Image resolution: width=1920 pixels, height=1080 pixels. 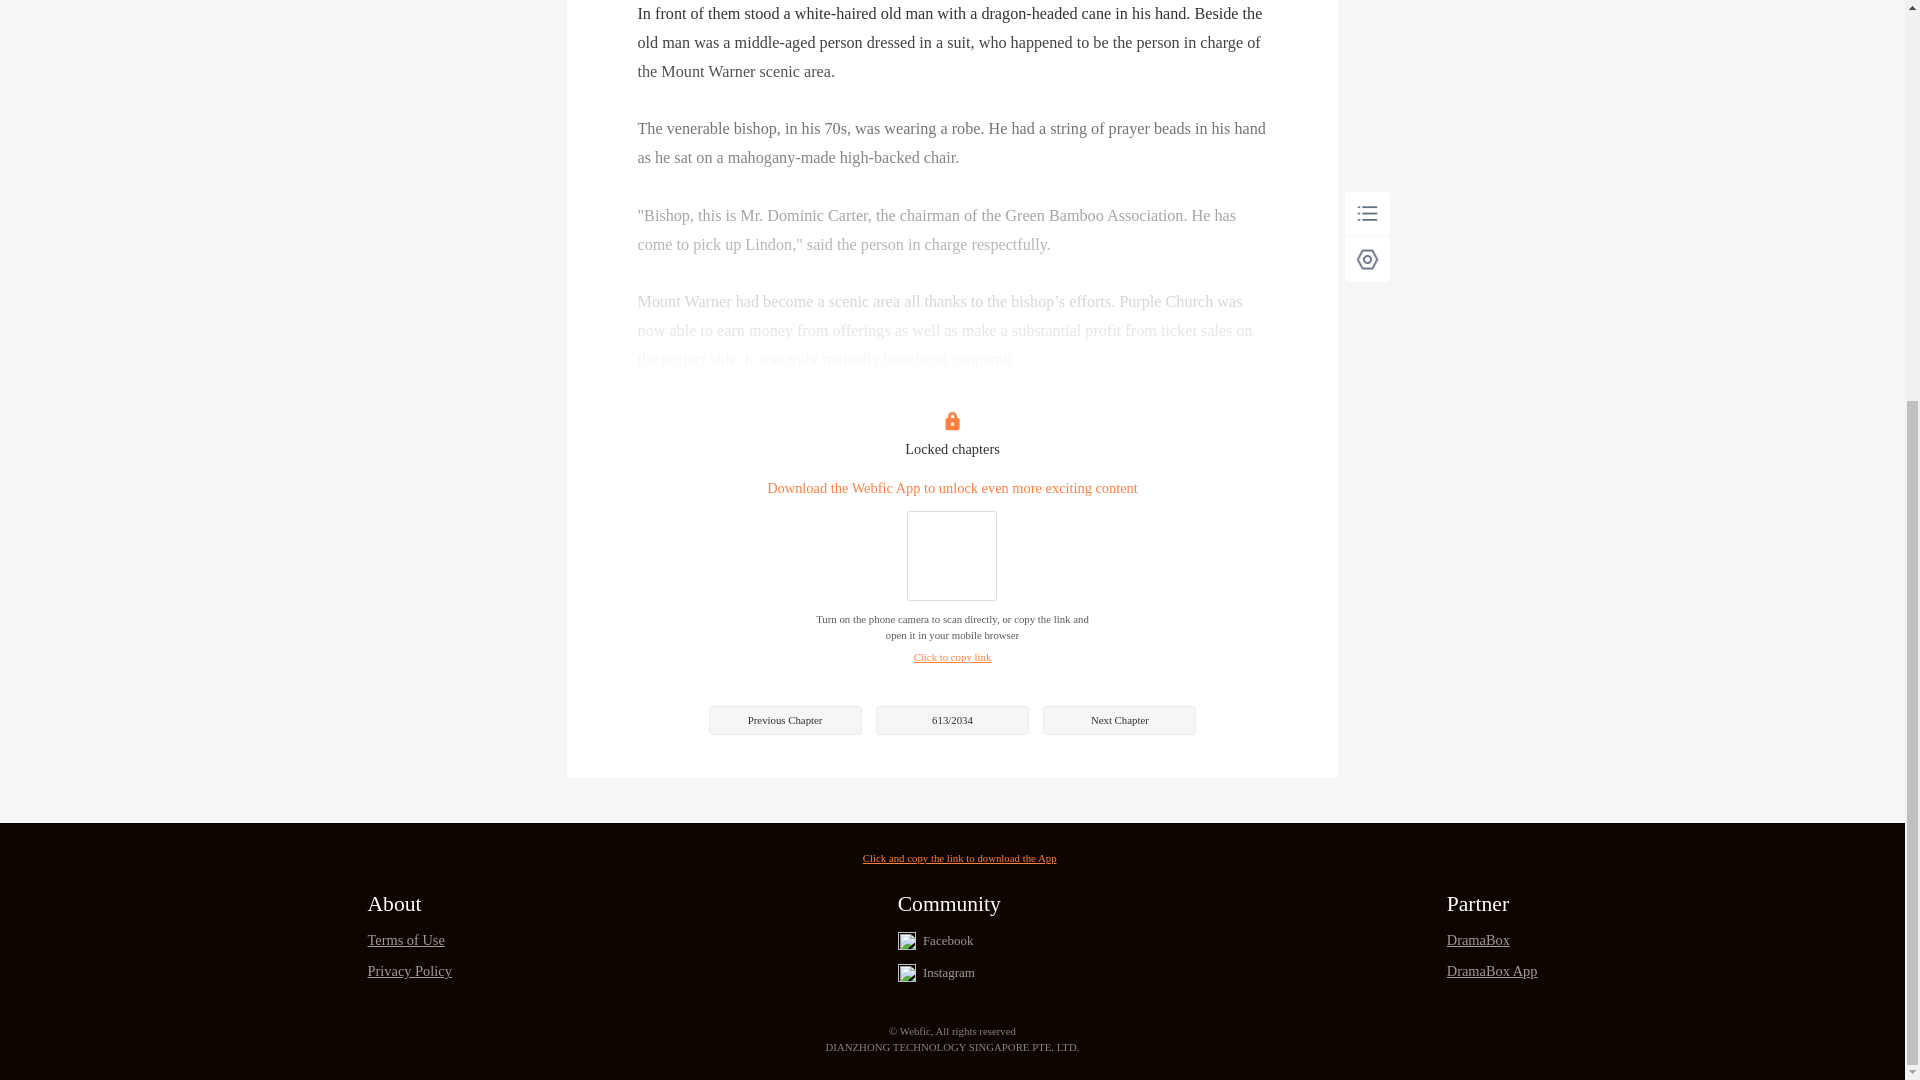 I want to click on Instagram, so click(x=949, y=972).